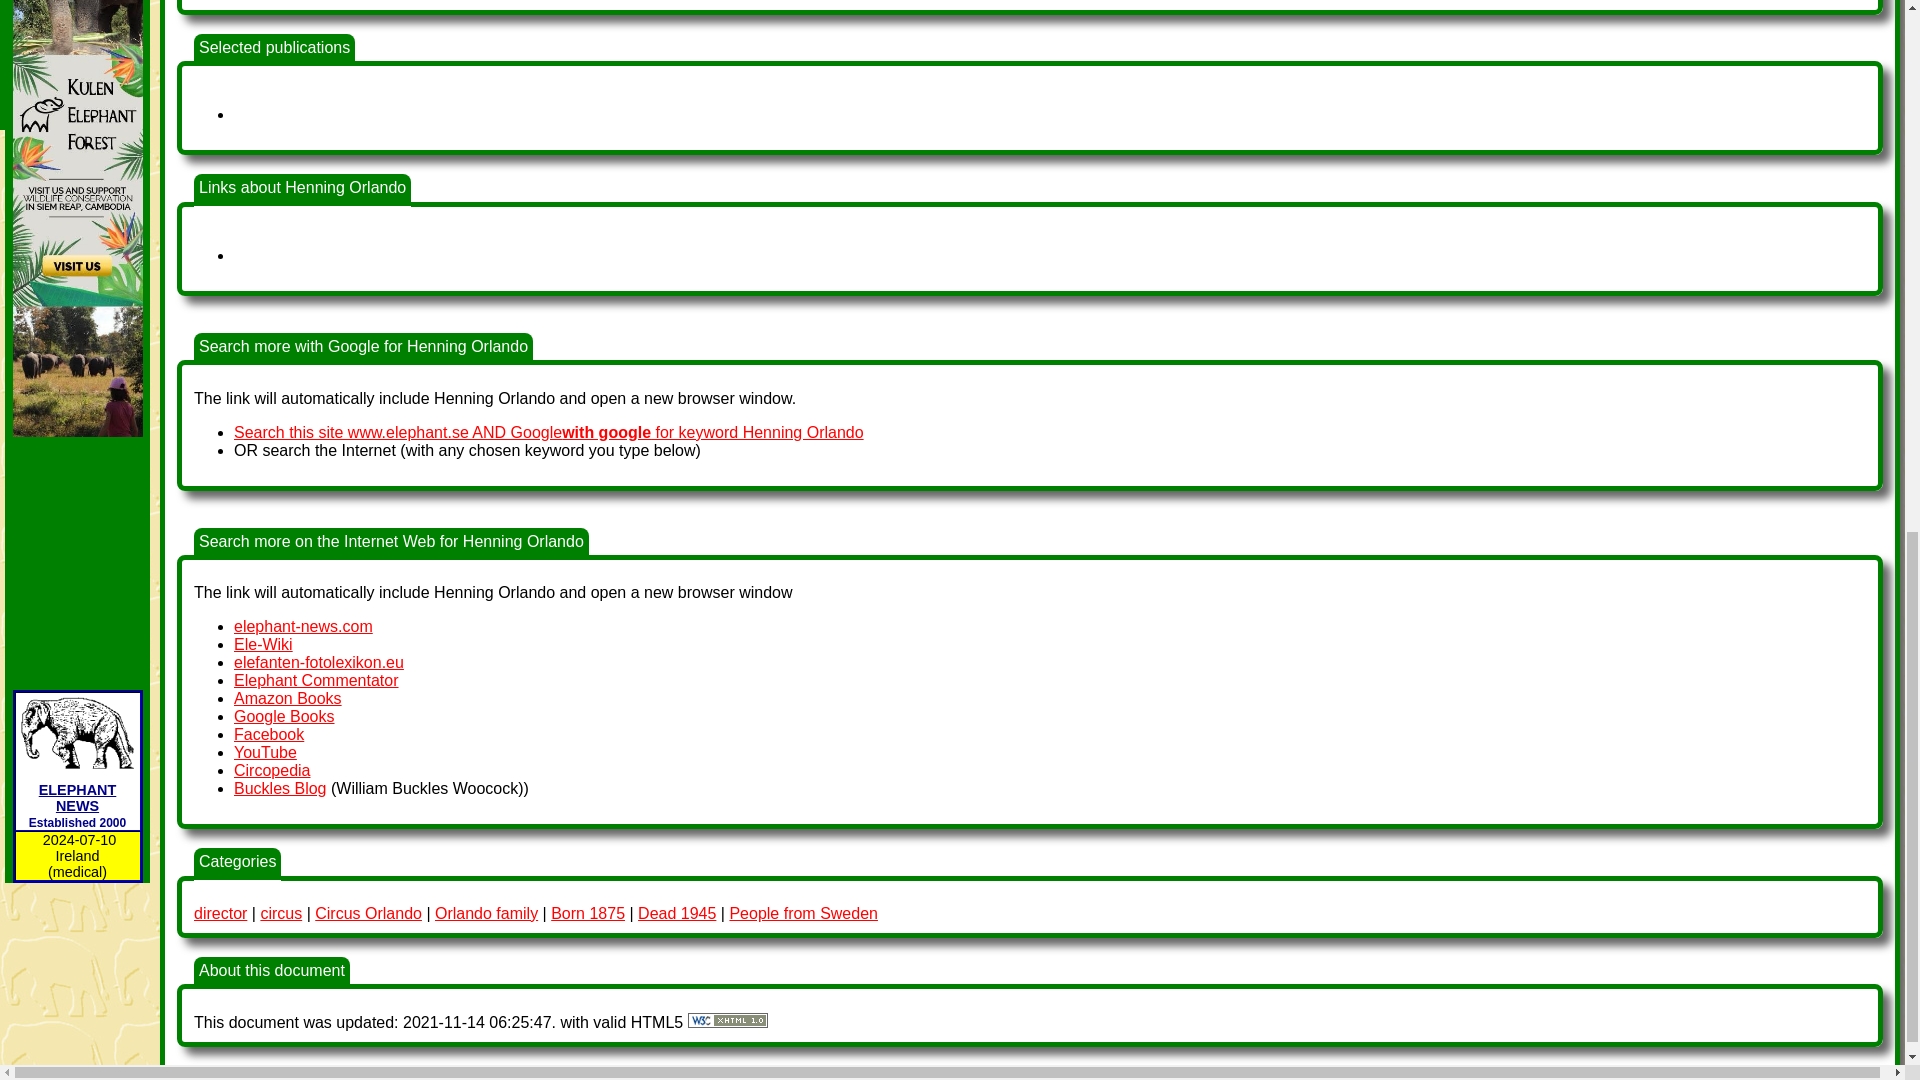 This screenshot has width=1920, height=1080. What do you see at coordinates (264, 644) in the screenshot?
I see `Ele-Wiki` at bounding box center [264, 644].